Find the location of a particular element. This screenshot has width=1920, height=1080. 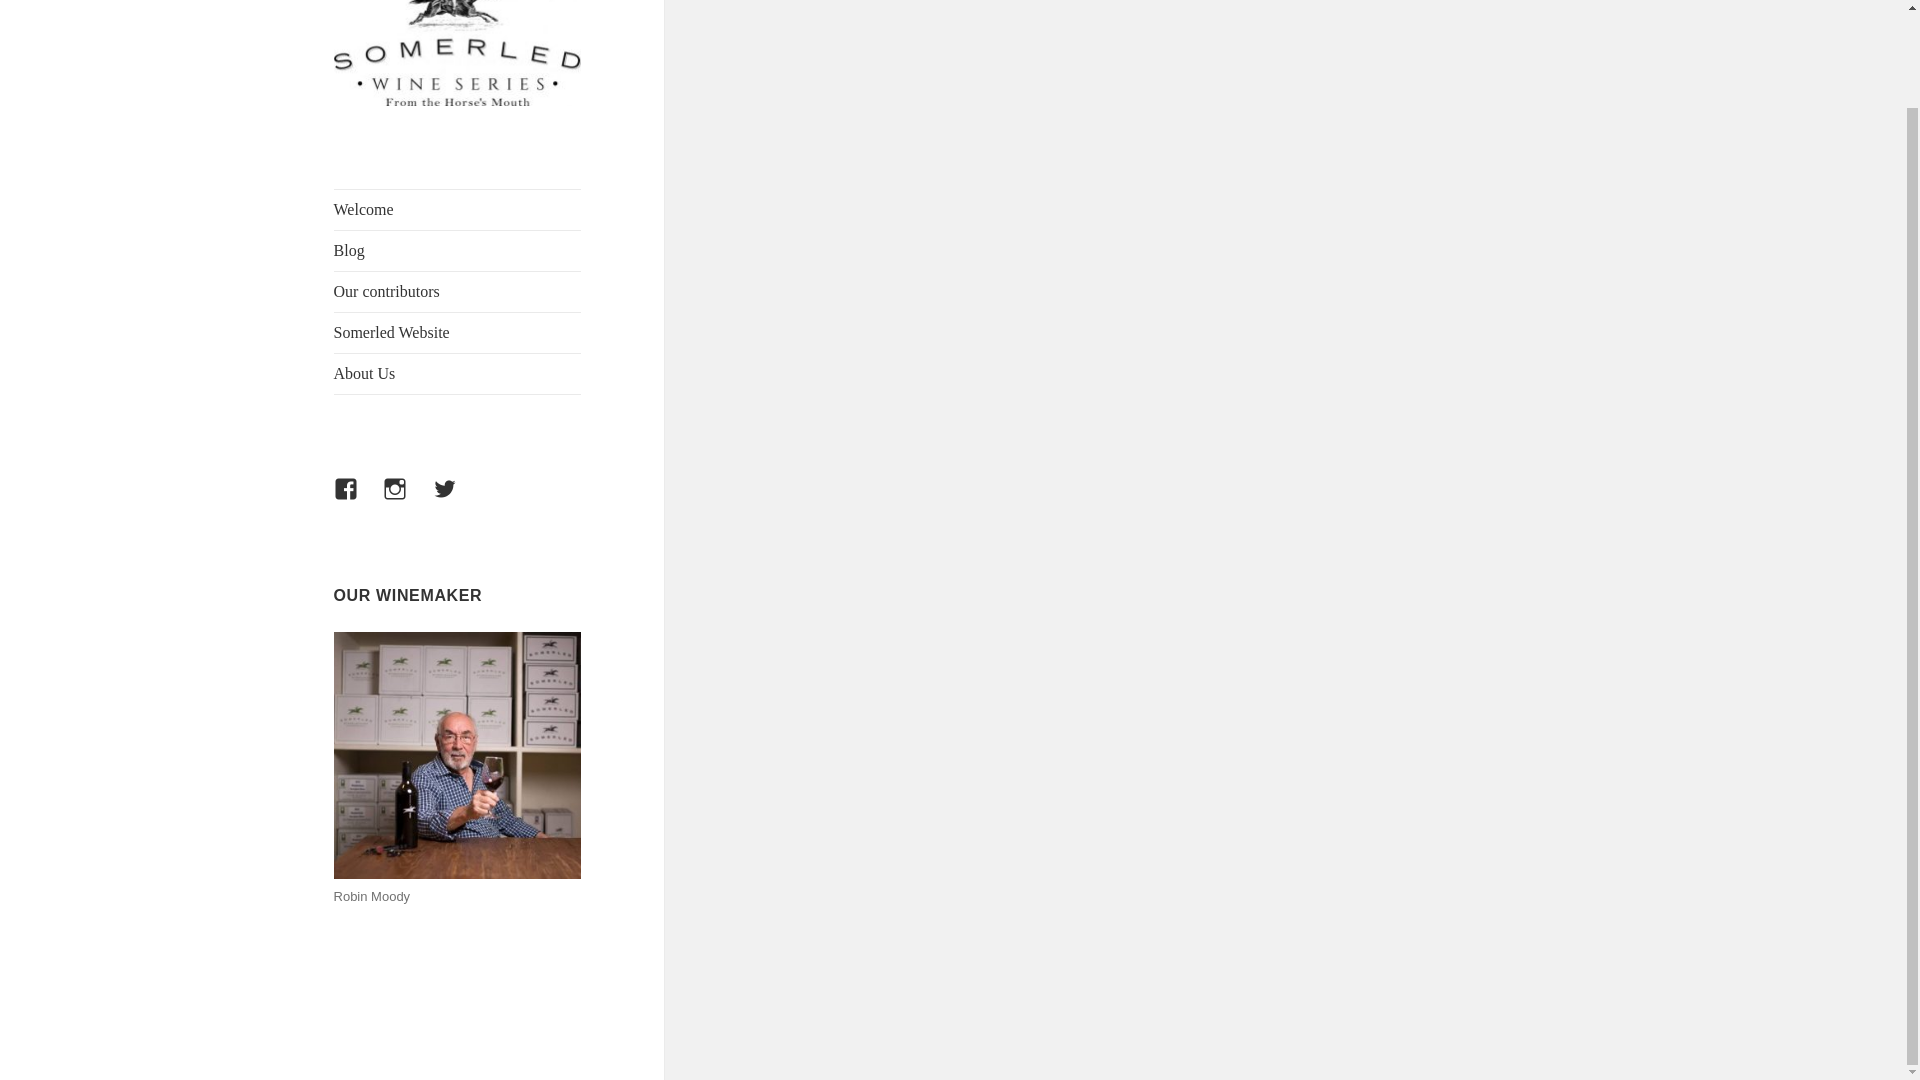

About Us is located at coordinates (458, 374).